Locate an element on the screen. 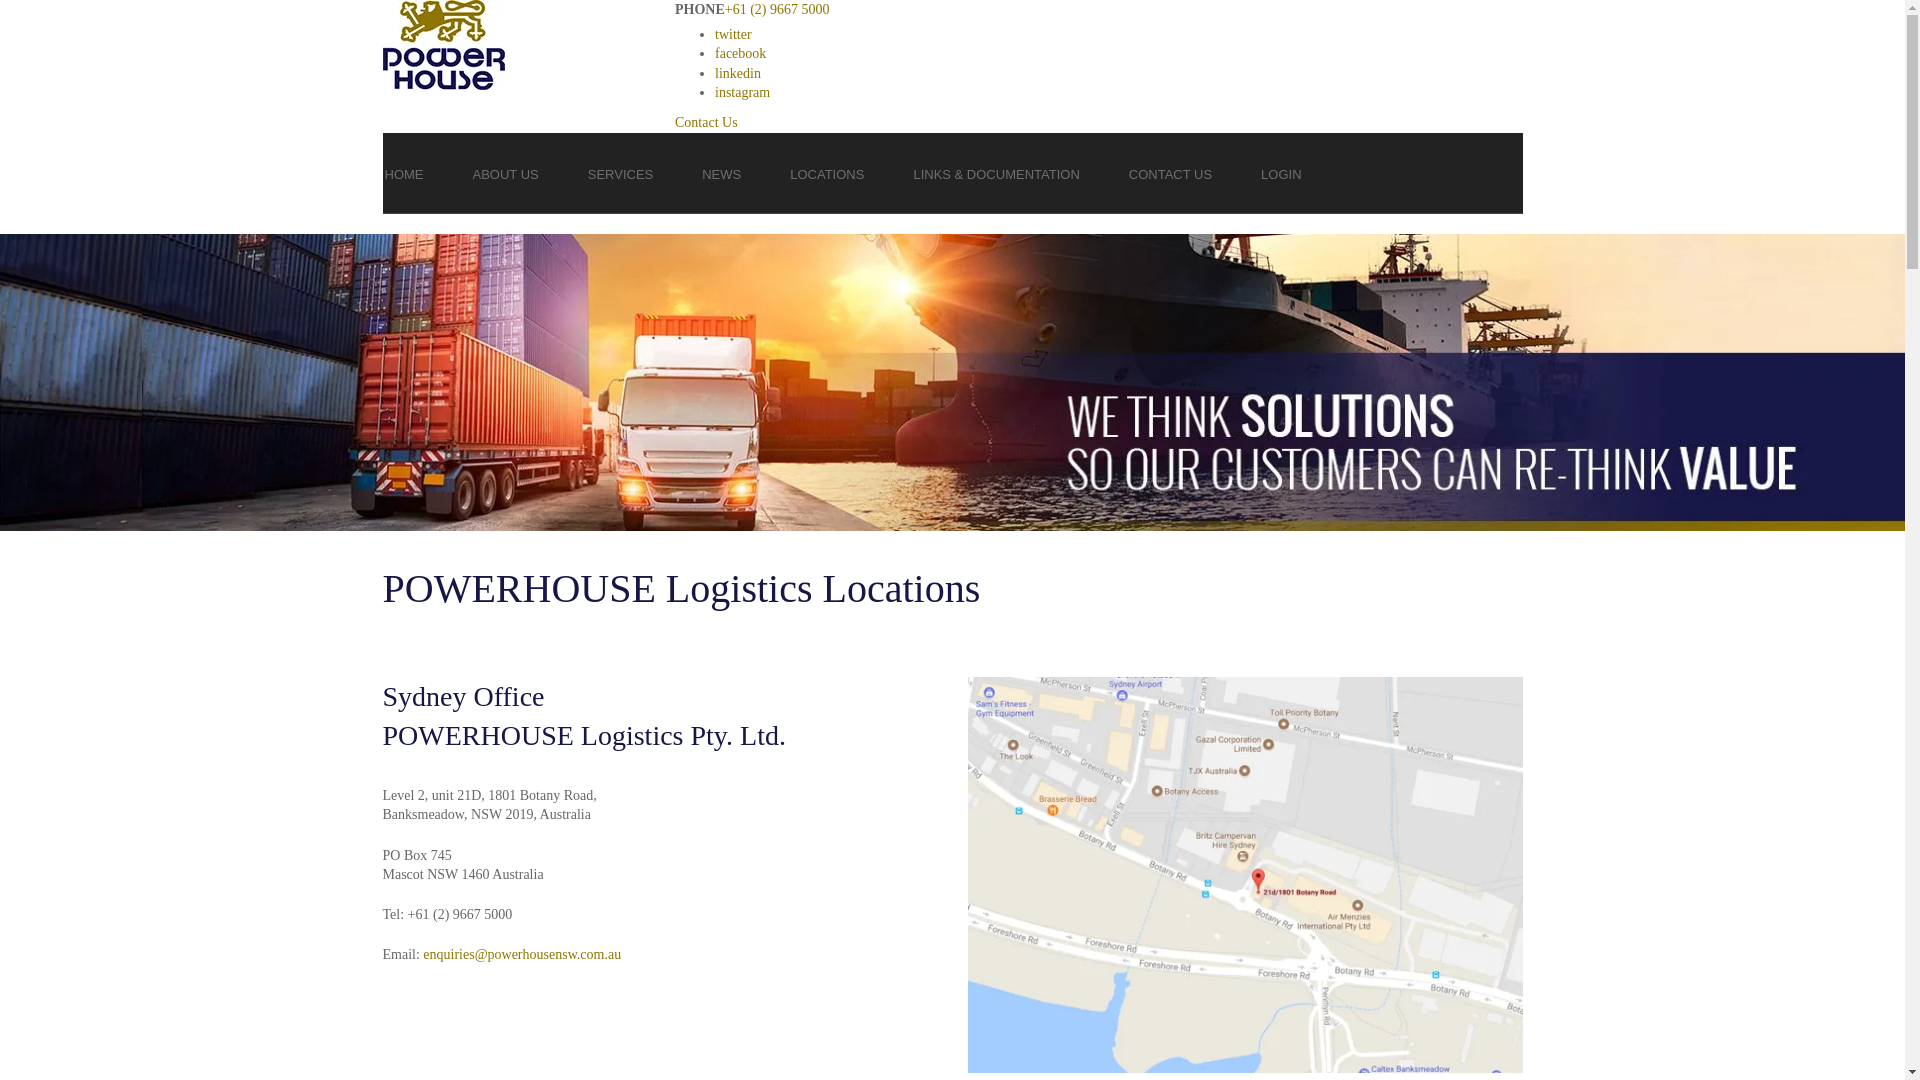  HOME is located at coordinates (404, 173).